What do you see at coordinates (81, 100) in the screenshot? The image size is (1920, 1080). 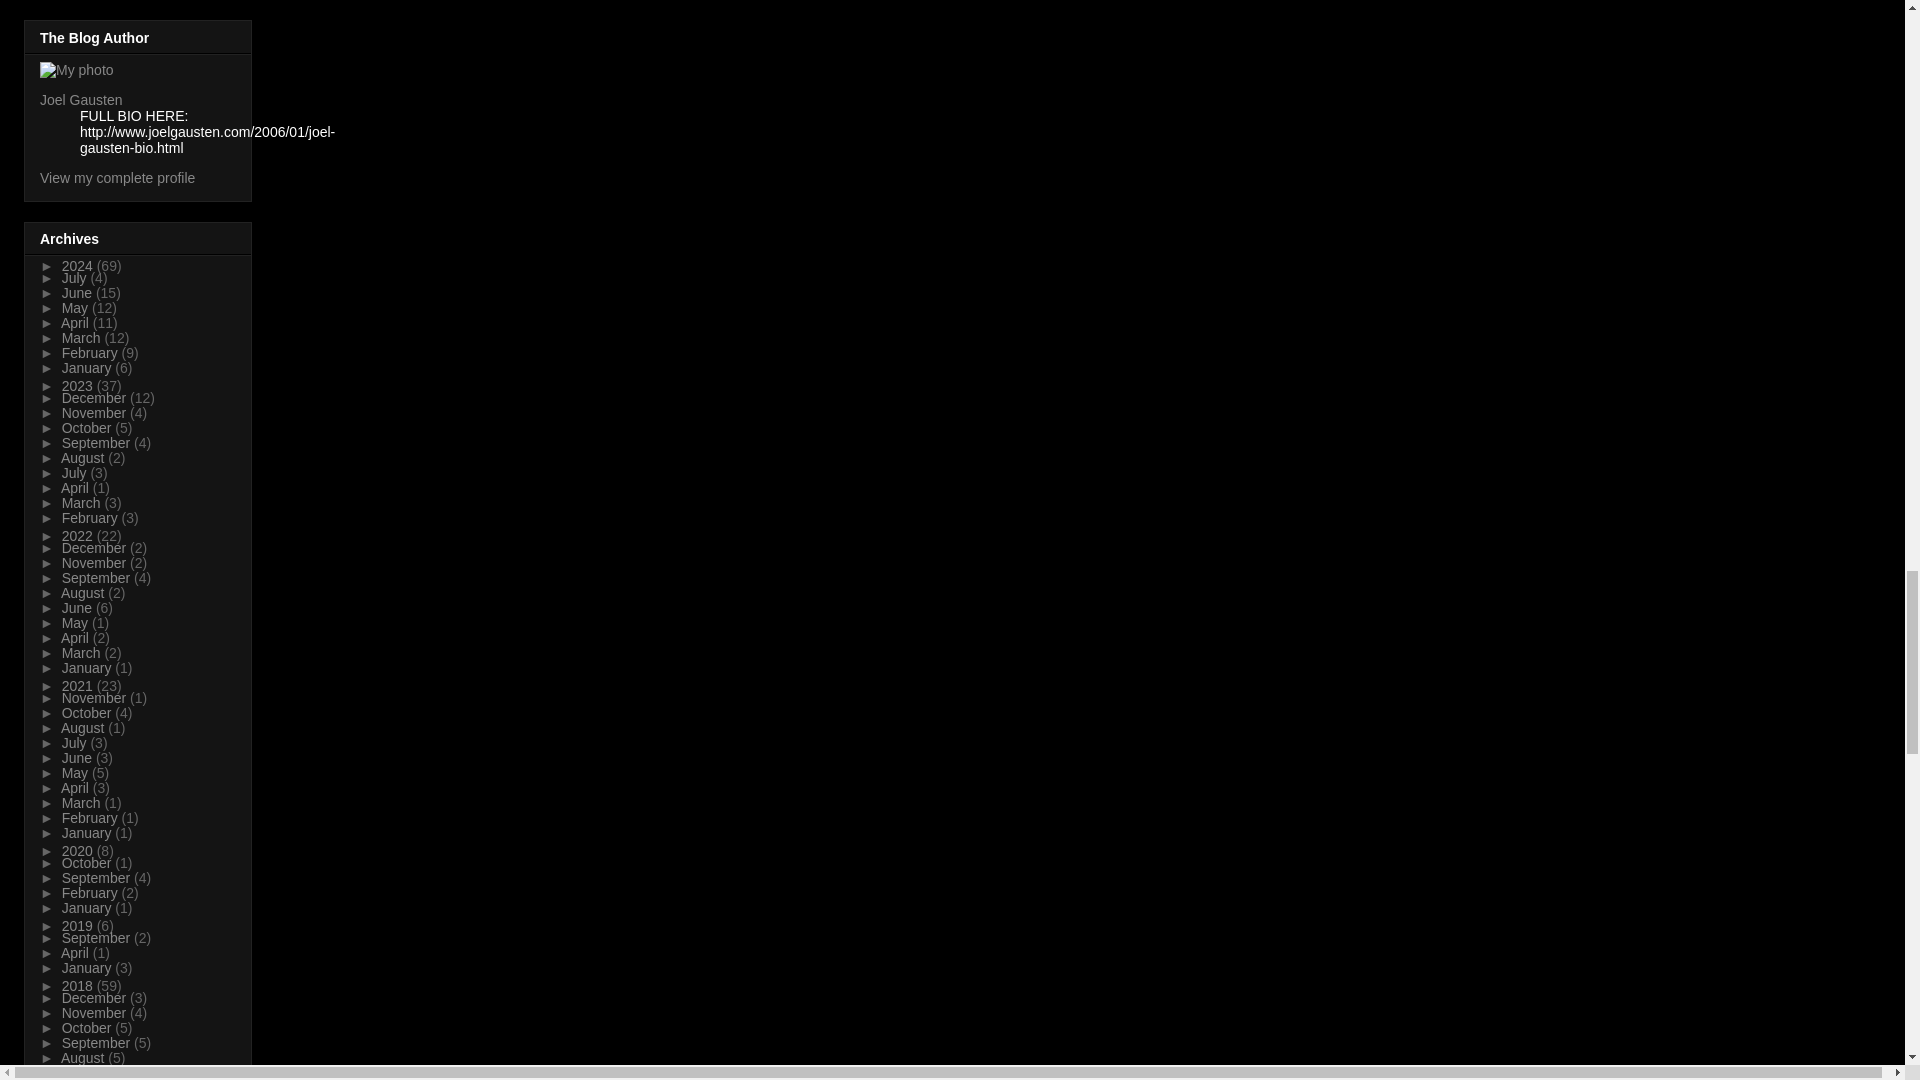 I see `Joel Gausten` at bounding box center [81, 100].